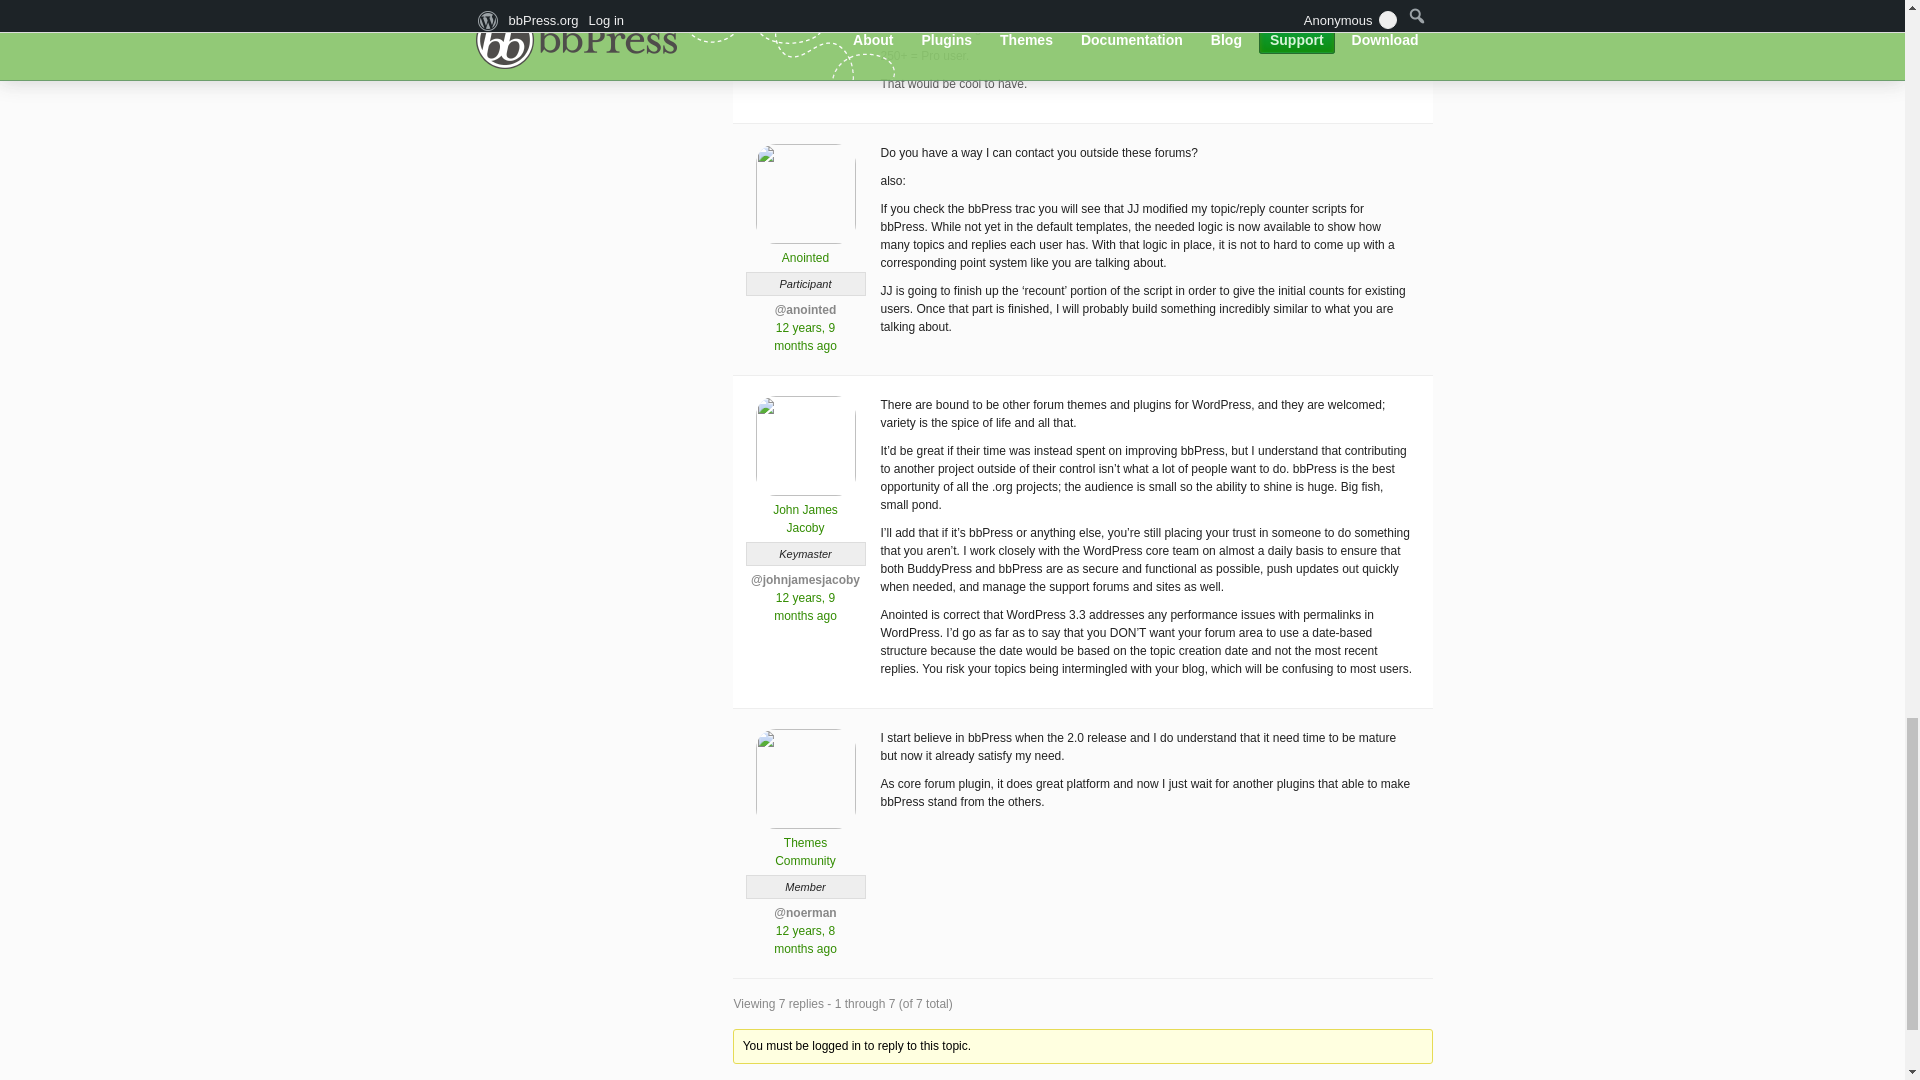 This screenshot has width=1920, height=1080. What do you see at coordinates (804, 250) in the screenshot?
I see `Anointed` at bounding box center [804, 250].